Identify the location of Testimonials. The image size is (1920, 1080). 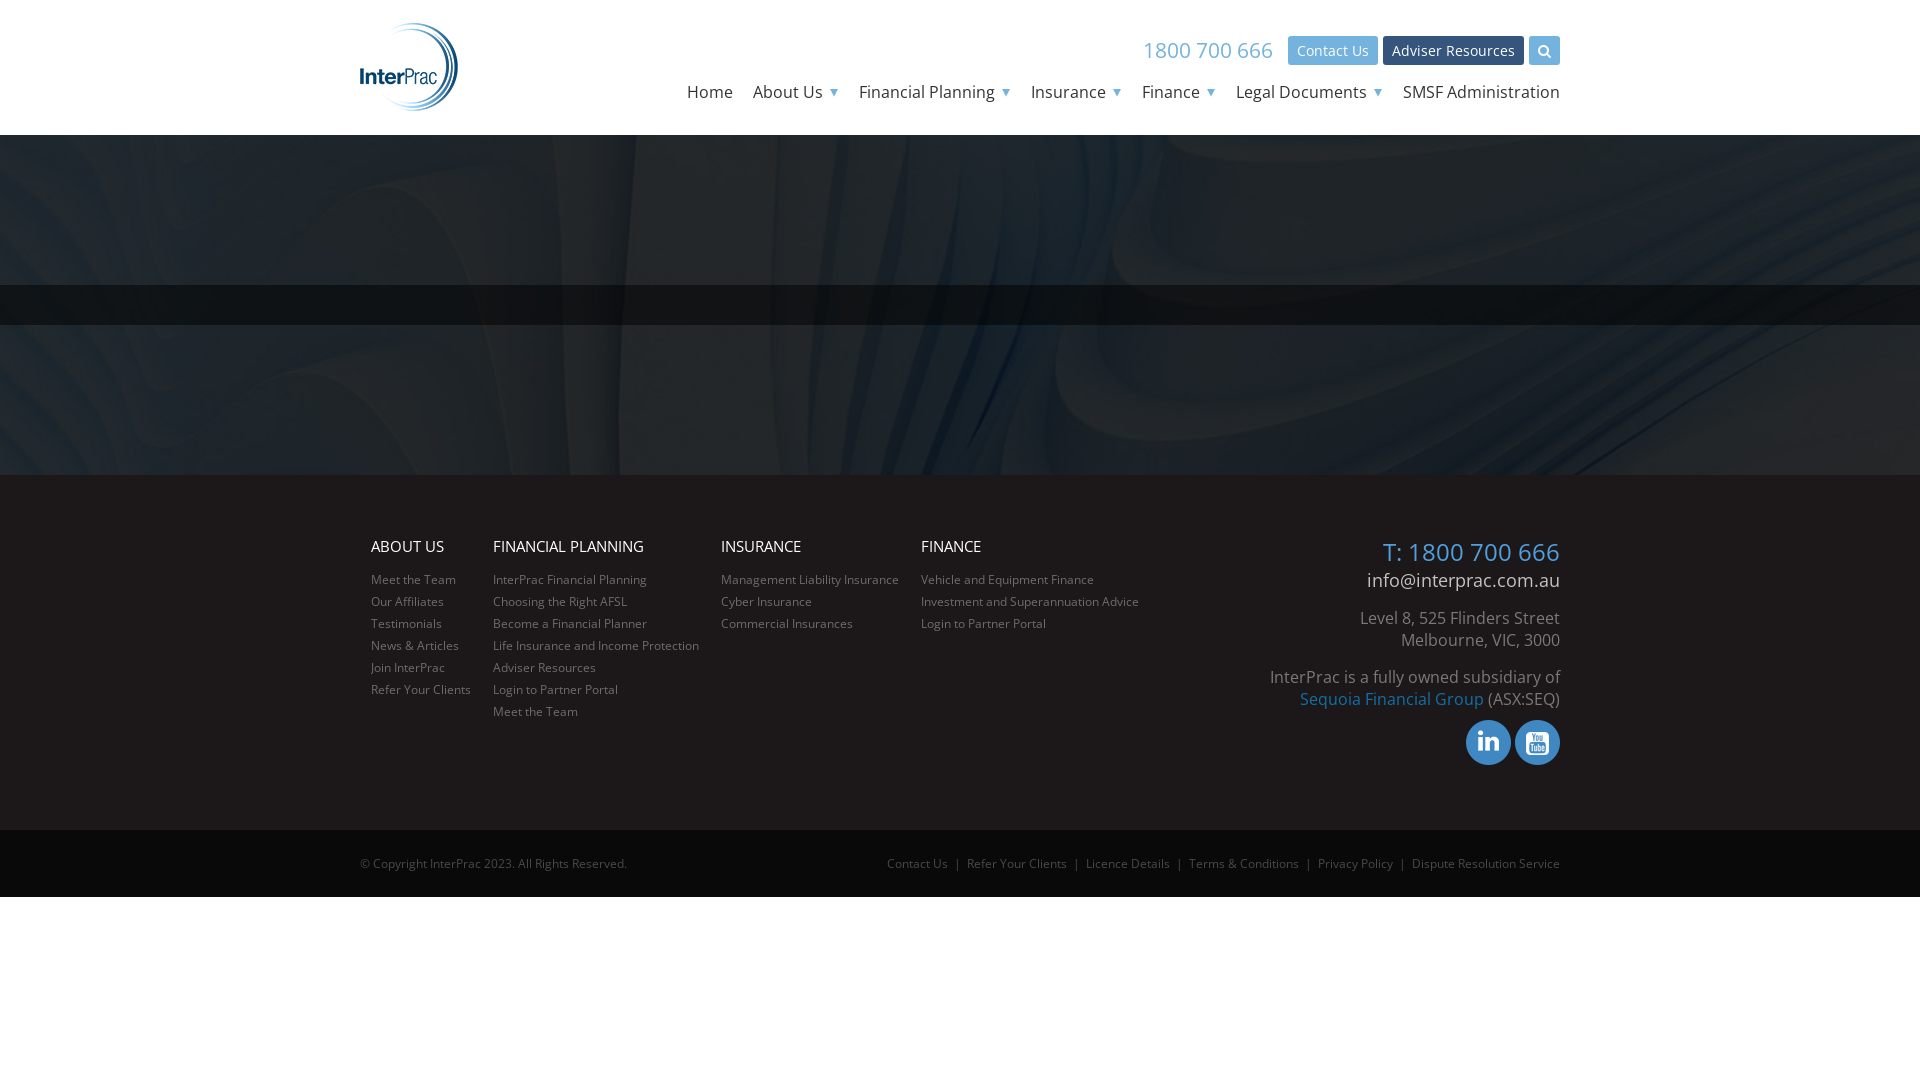
(406, 624).